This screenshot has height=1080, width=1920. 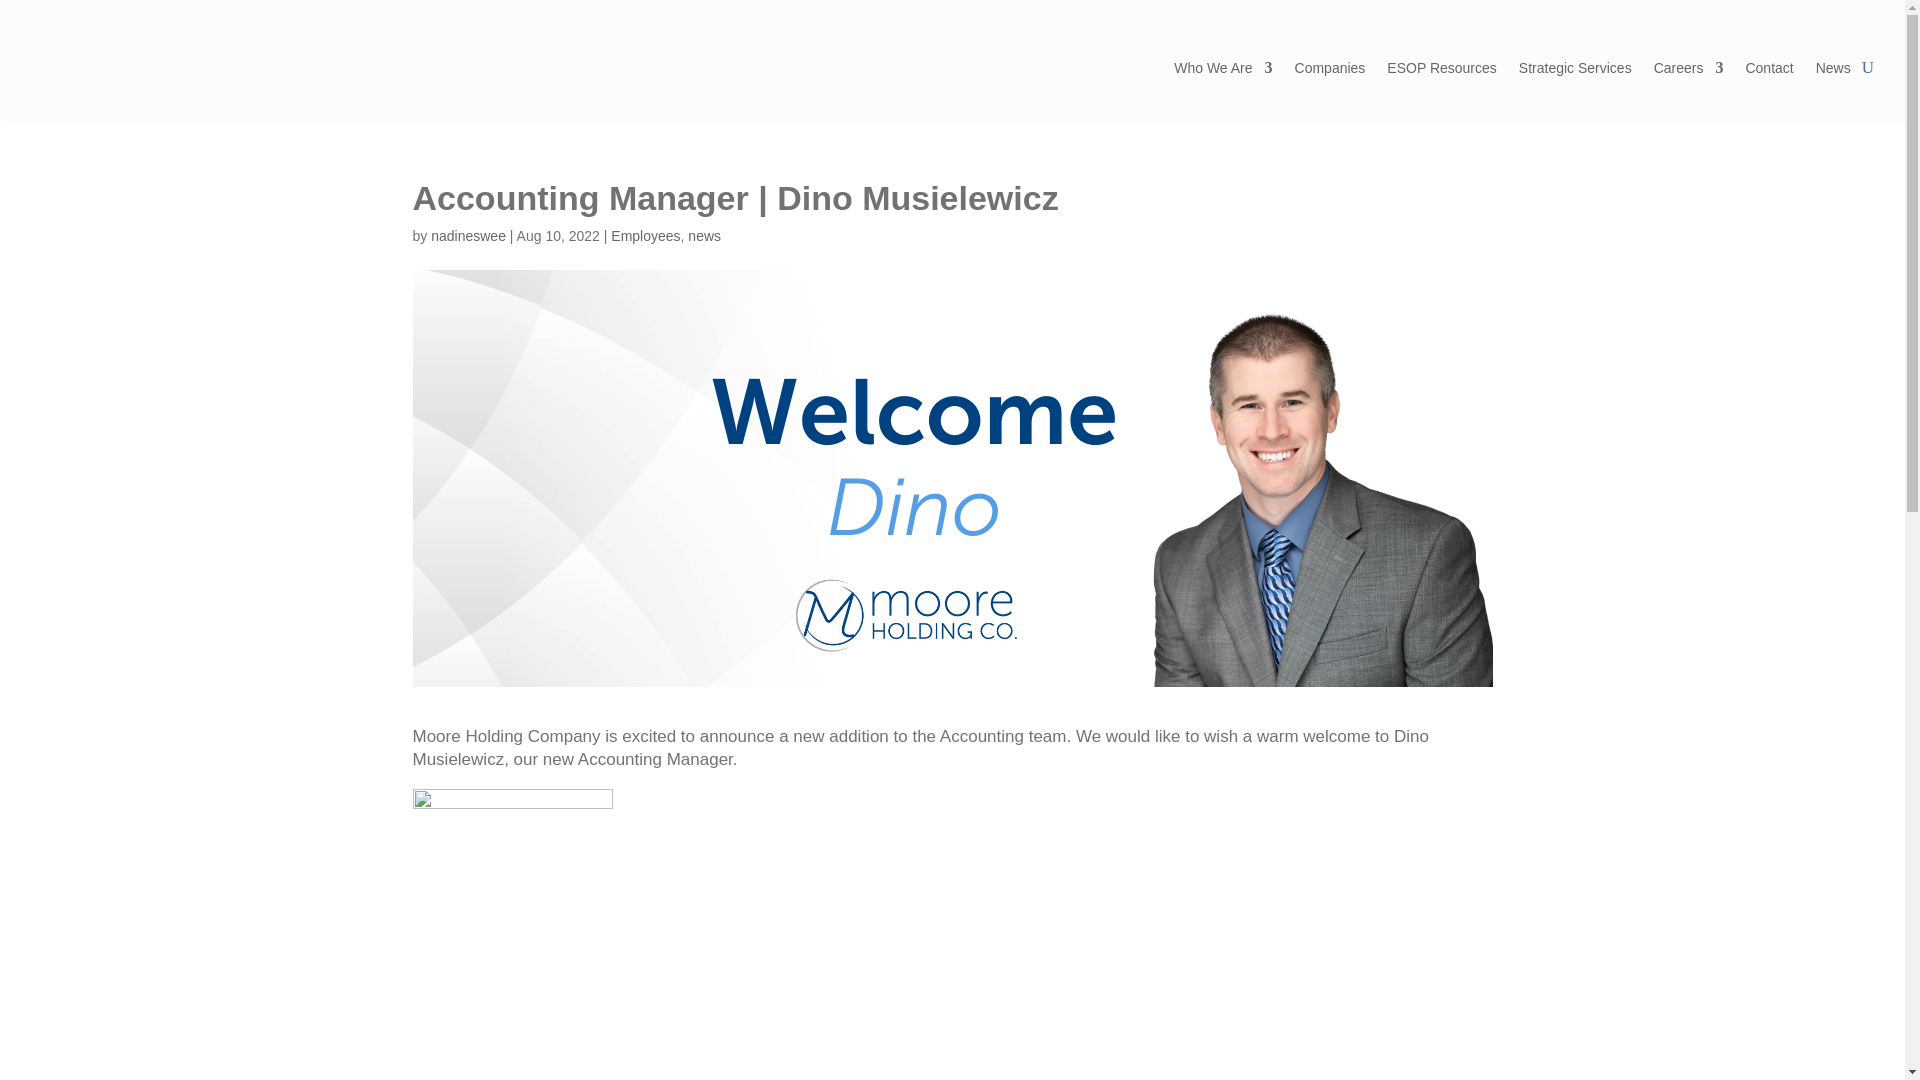 What do you see at coordinates (1575, 68) in the screenshot?
I see `Strategic Services` at bounding box center [1575, 68].